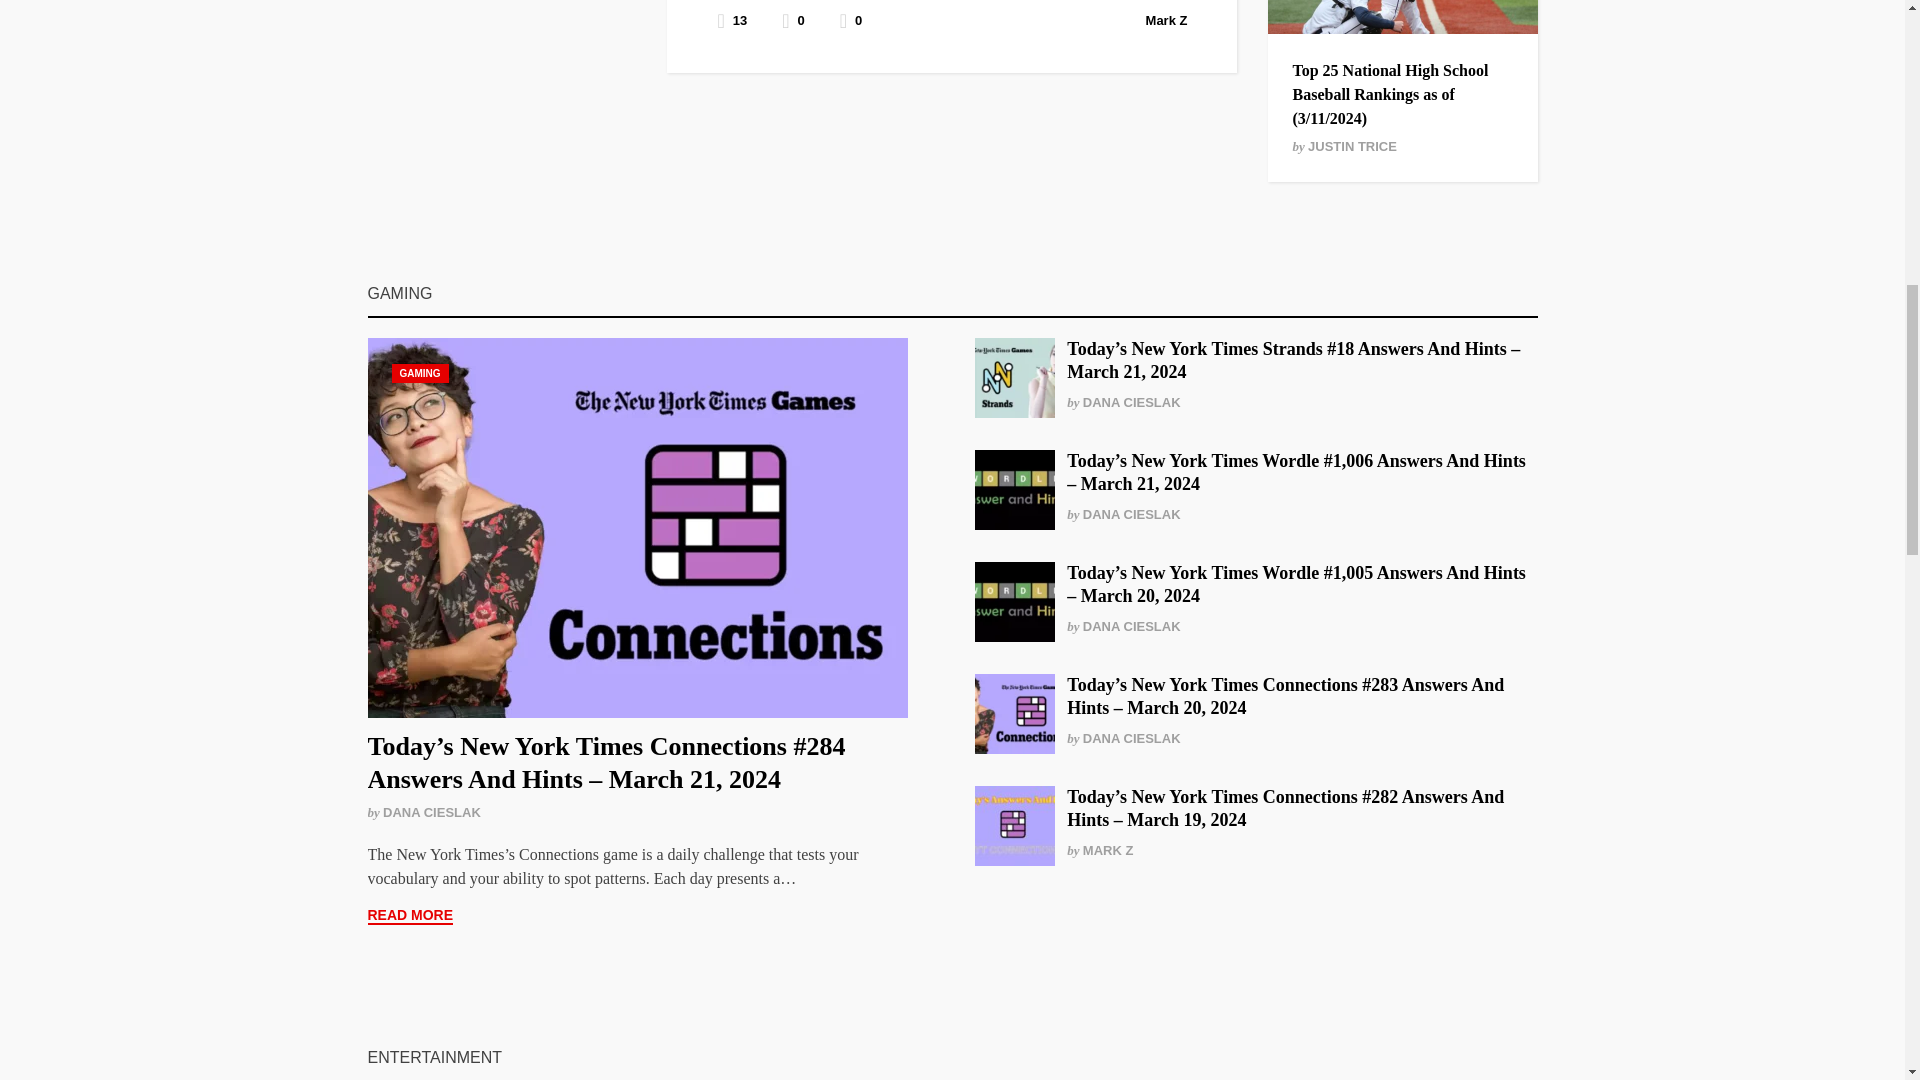  Describe the element at coordinates (1352, 146) in the screenshot. I see `JUSTIN TRICE` at that location.